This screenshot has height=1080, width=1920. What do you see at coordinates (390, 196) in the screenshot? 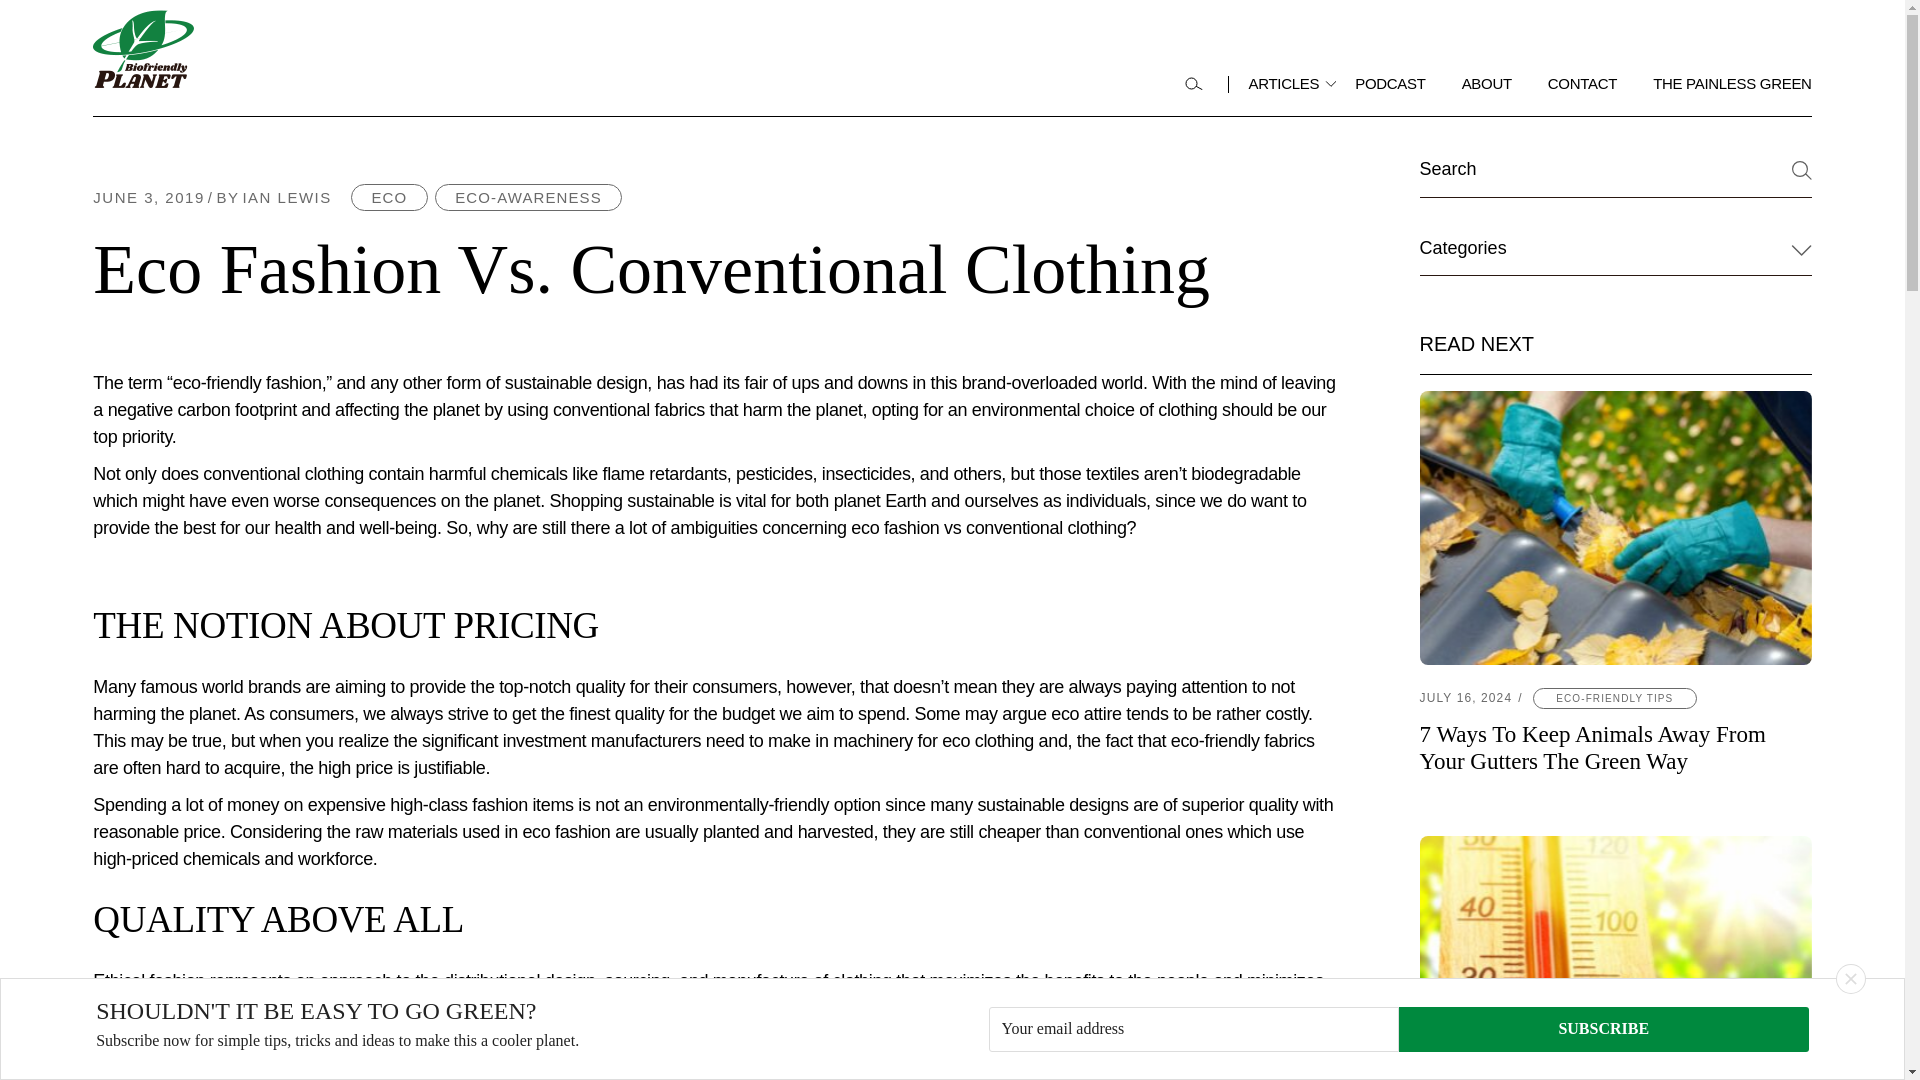
I see `ECO-AWARENESS` at bounding box center [390, 196].